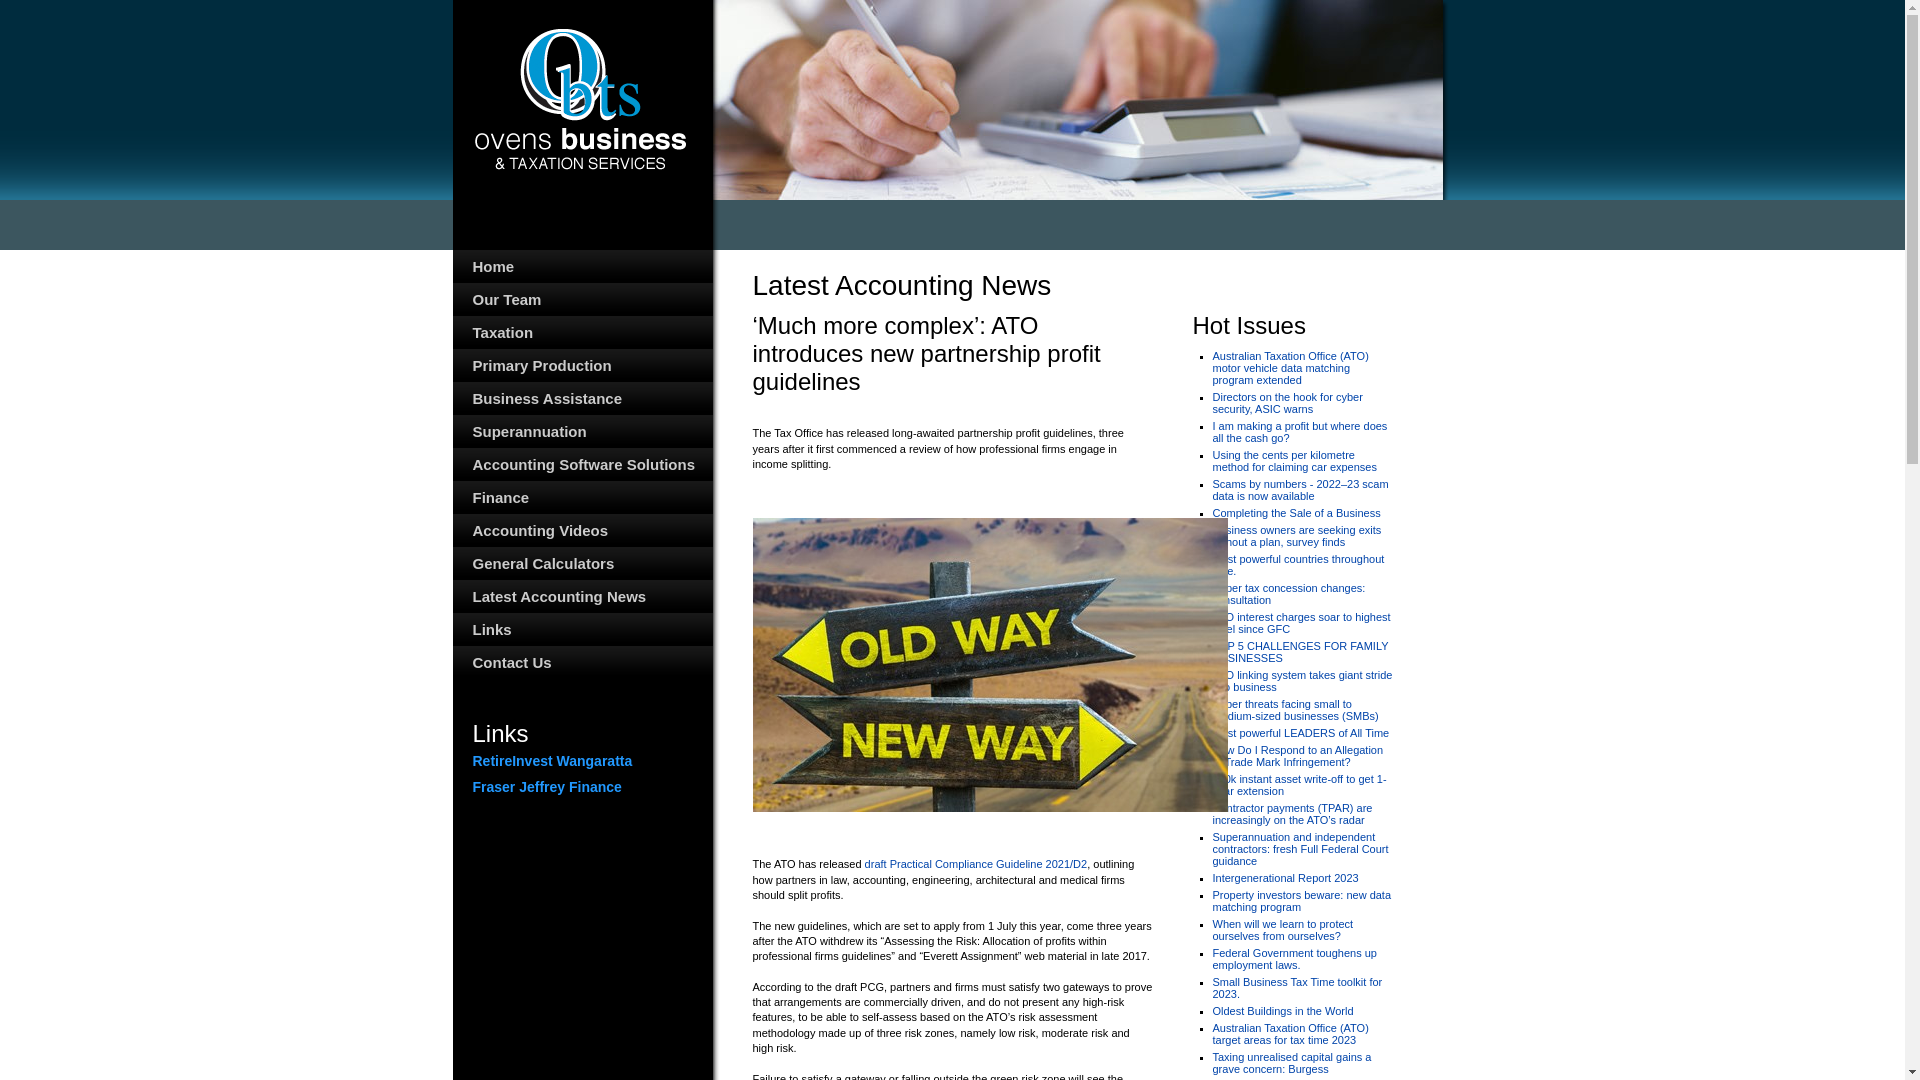 Image resolution: width=1920 pixels, height=1080 pixels. What do you see at coordinates (1299, 785) in the screenshot?
I see `$20k instant asset write-off to get 1-year extension` at bounding box center [1299, 785].